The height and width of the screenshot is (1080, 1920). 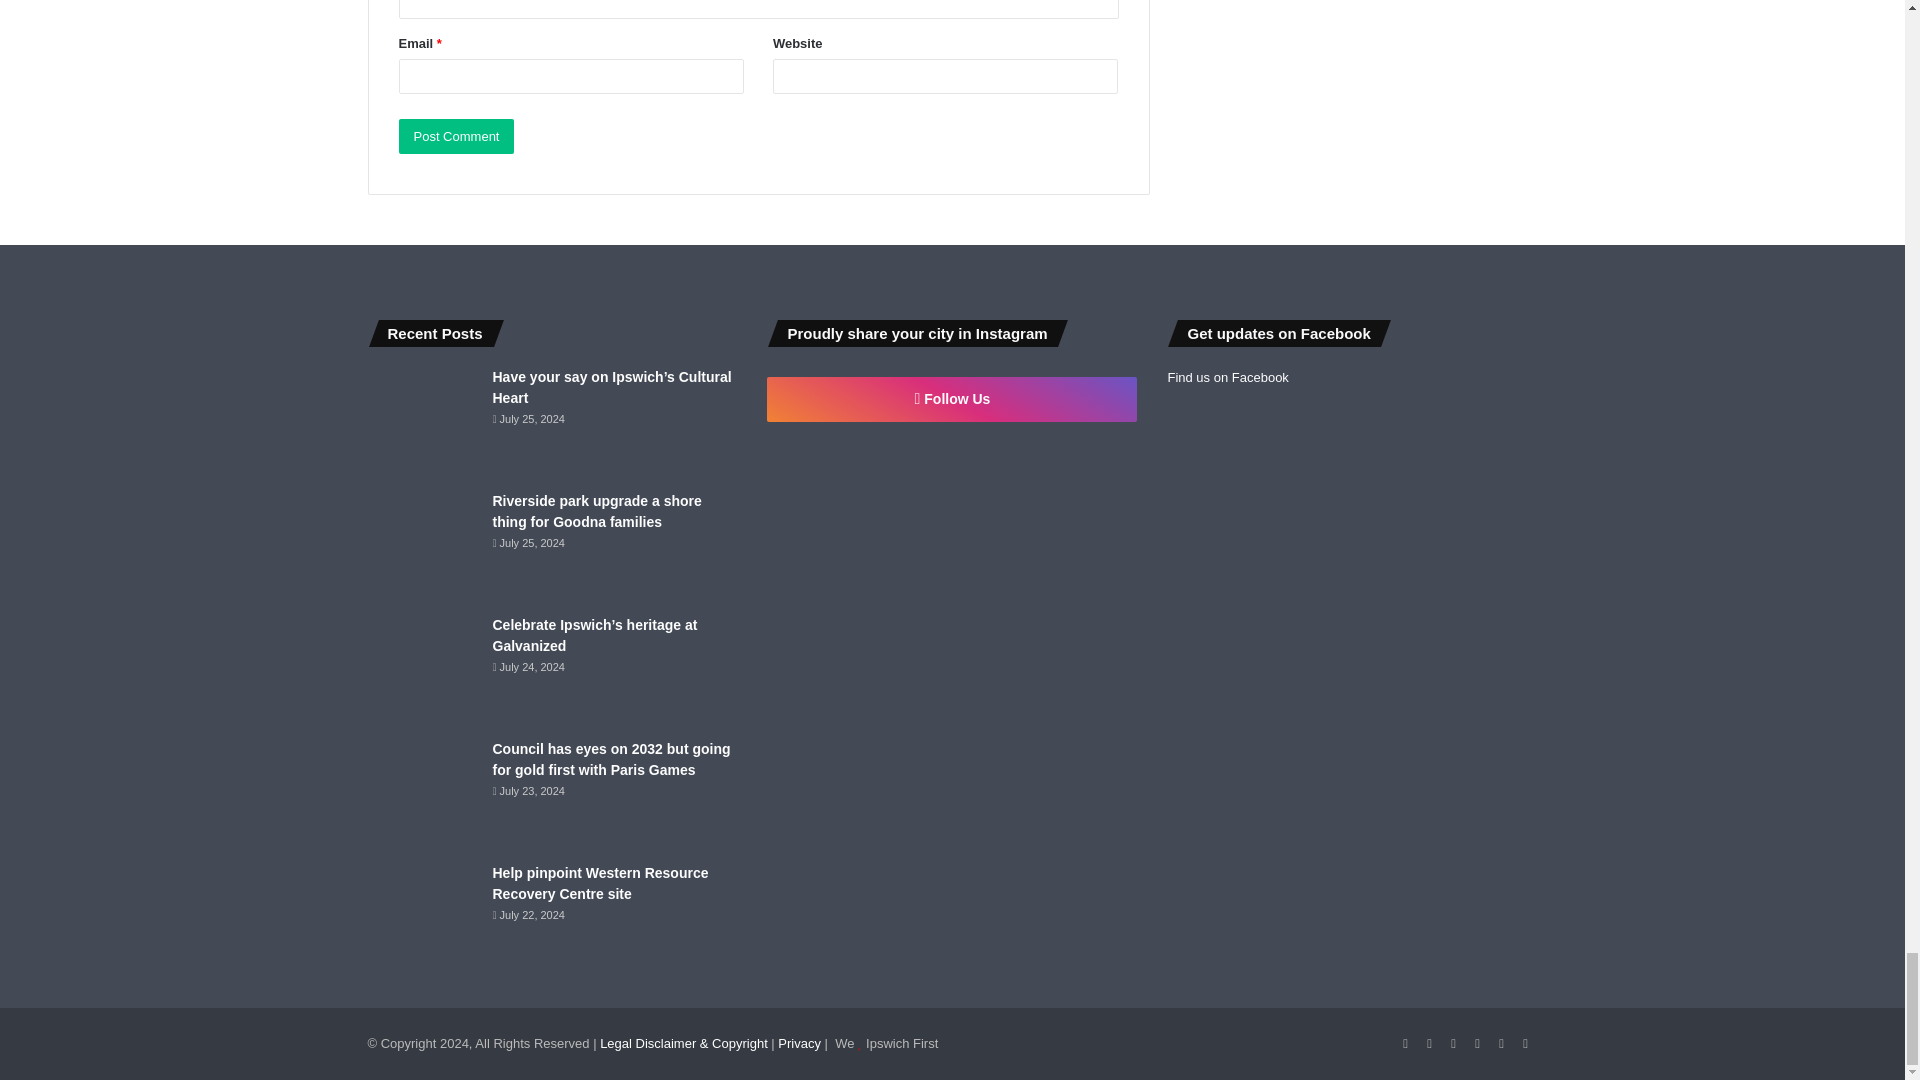 I want to click on Post Comment, so click(x=456, y=136).